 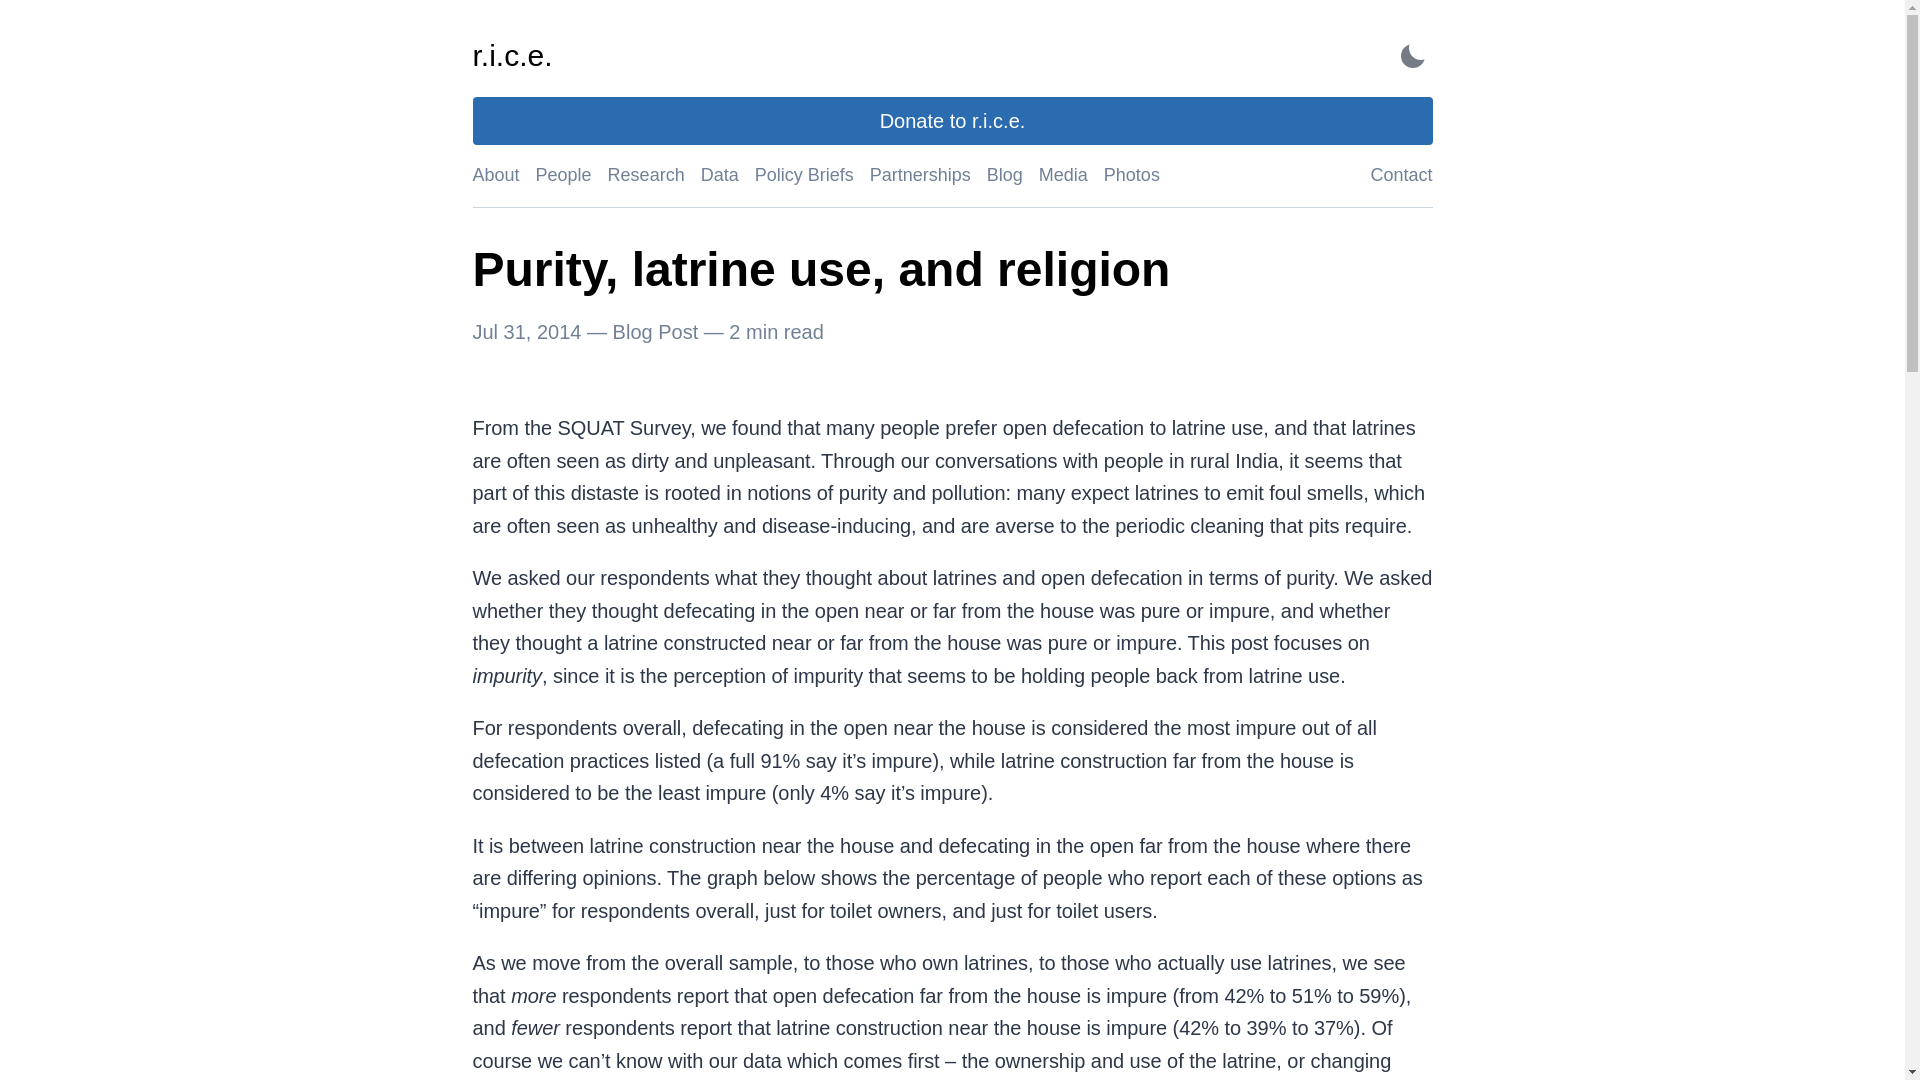 What do you see at coordinates (563, 174) in the screenshot?
I see `People` at bounding box center [563, 174].